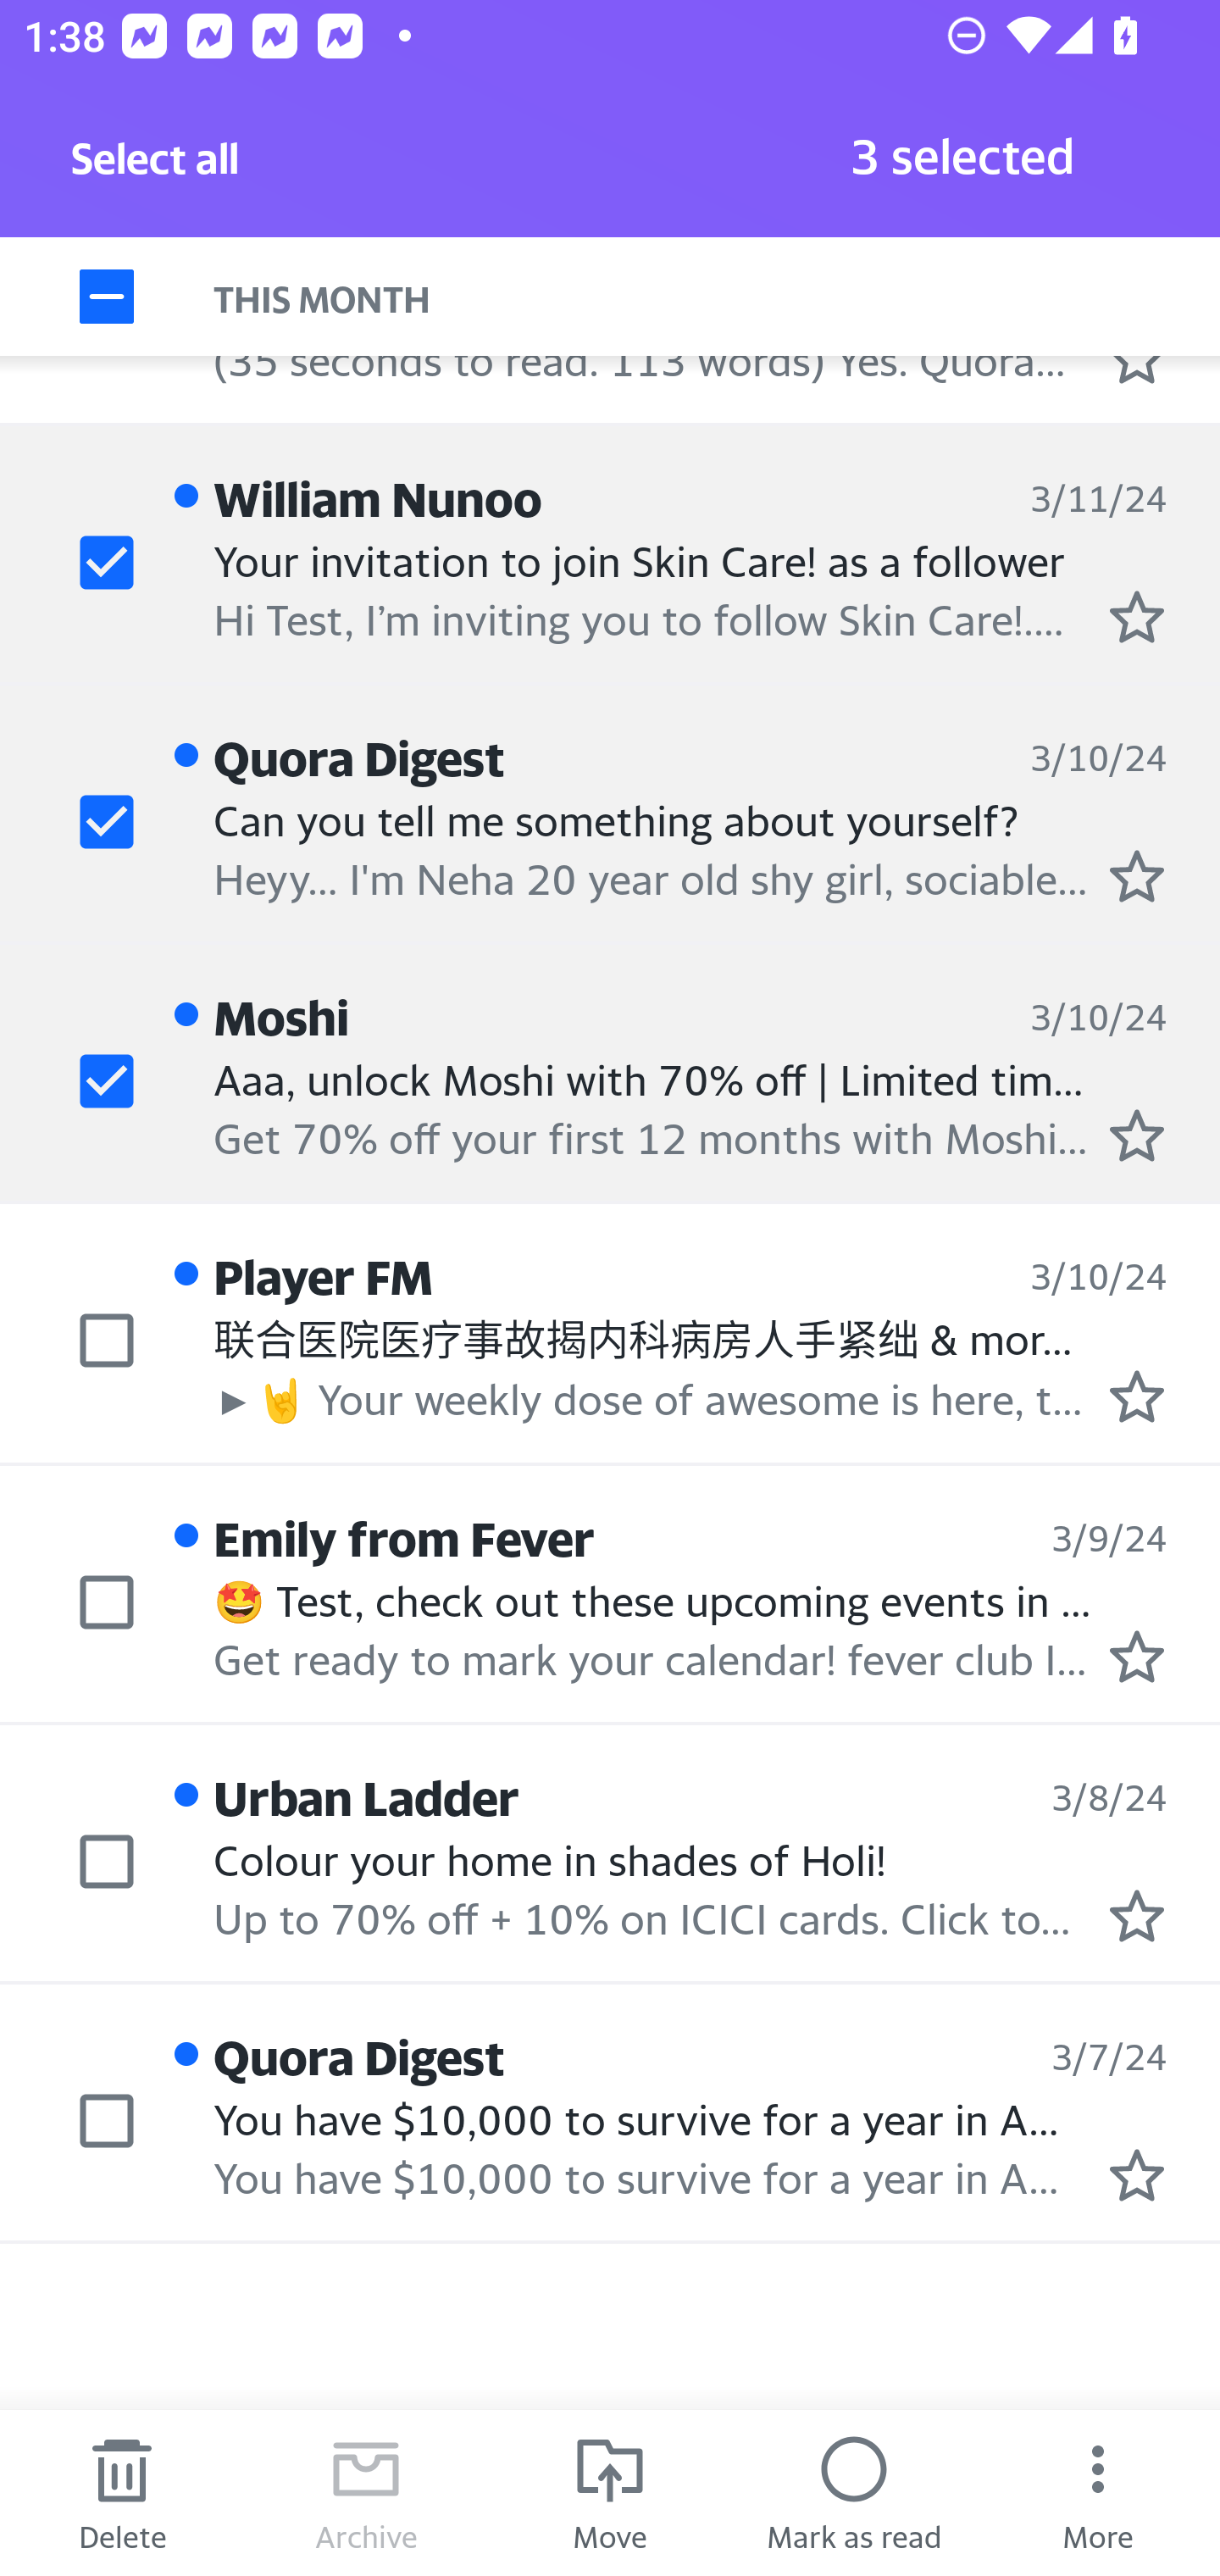 The height and width of the screenshot is (2576, 1220). What do you see at coordinates (1137, 2175) in the screenshot?
I see `Mark as starred.` at bounding box center [1137, 2175].